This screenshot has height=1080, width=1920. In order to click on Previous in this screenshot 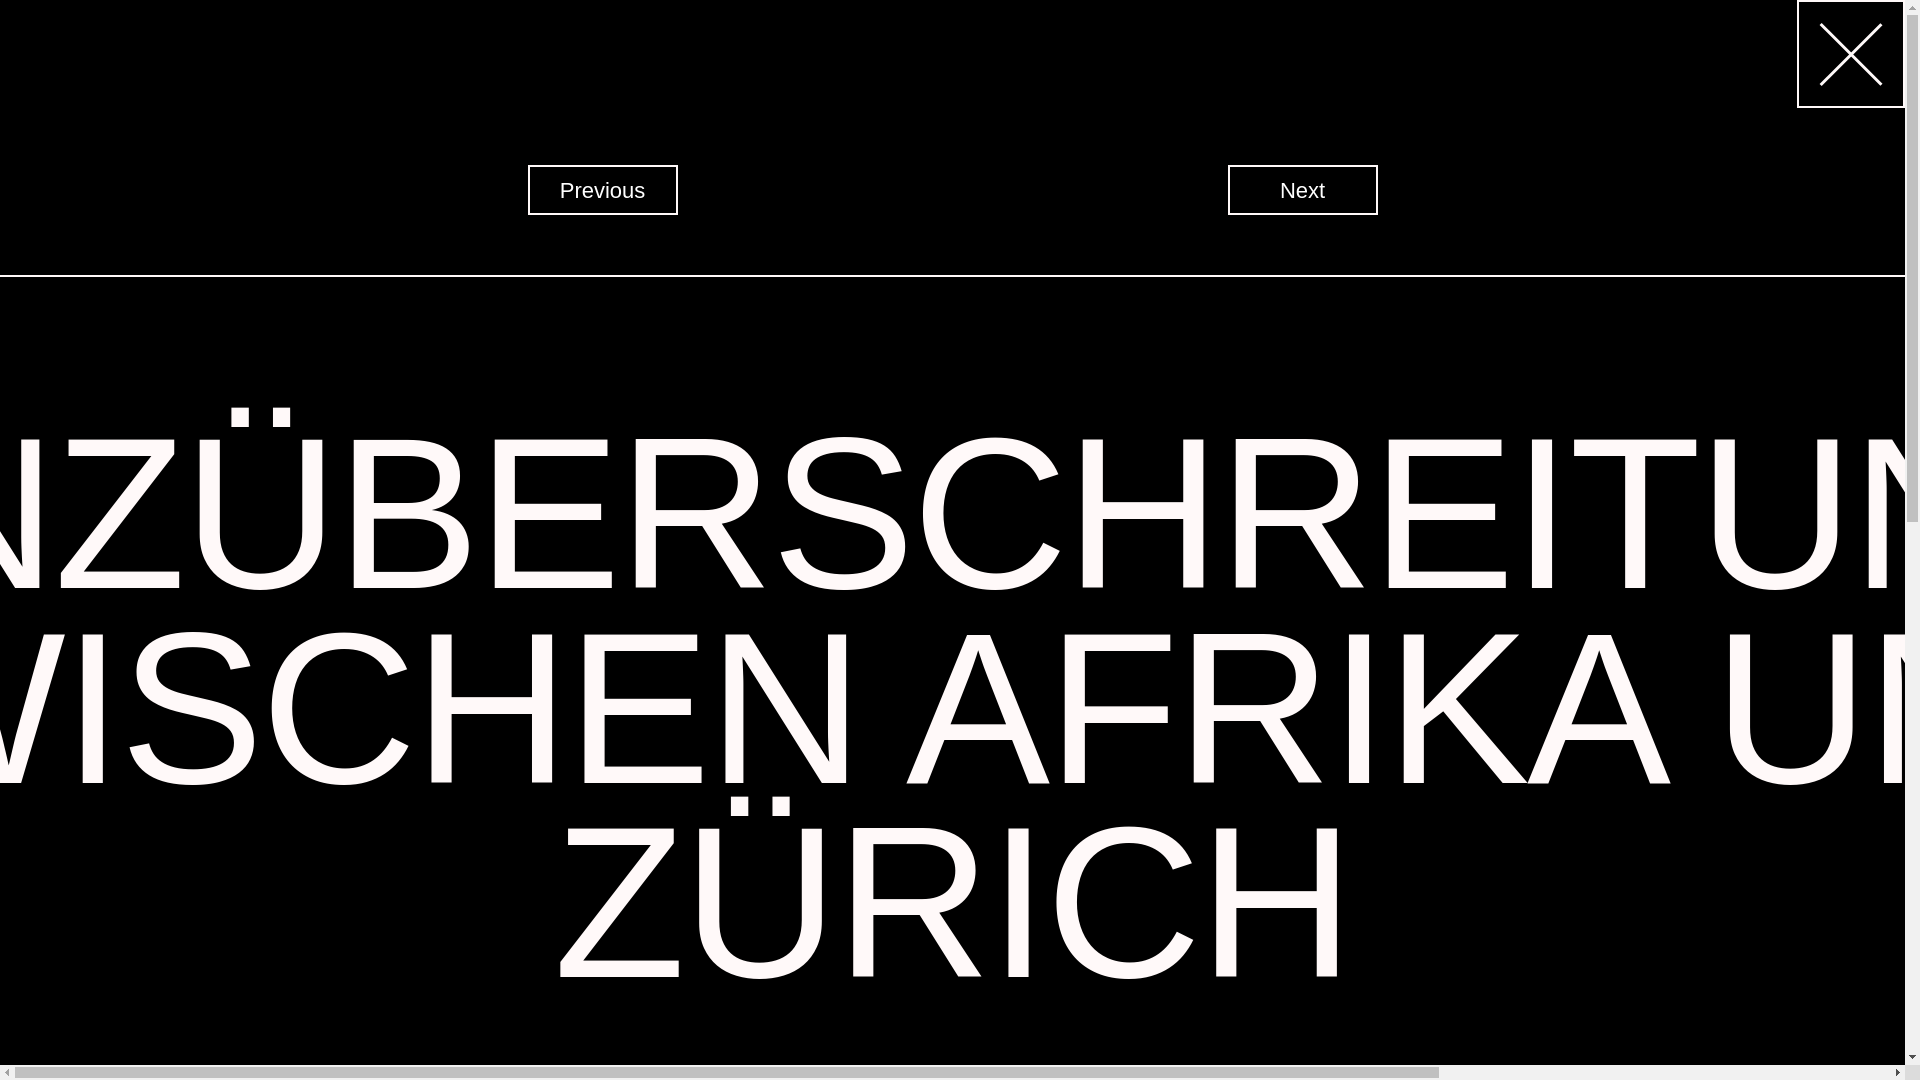, I will do `click(603, 190)`.